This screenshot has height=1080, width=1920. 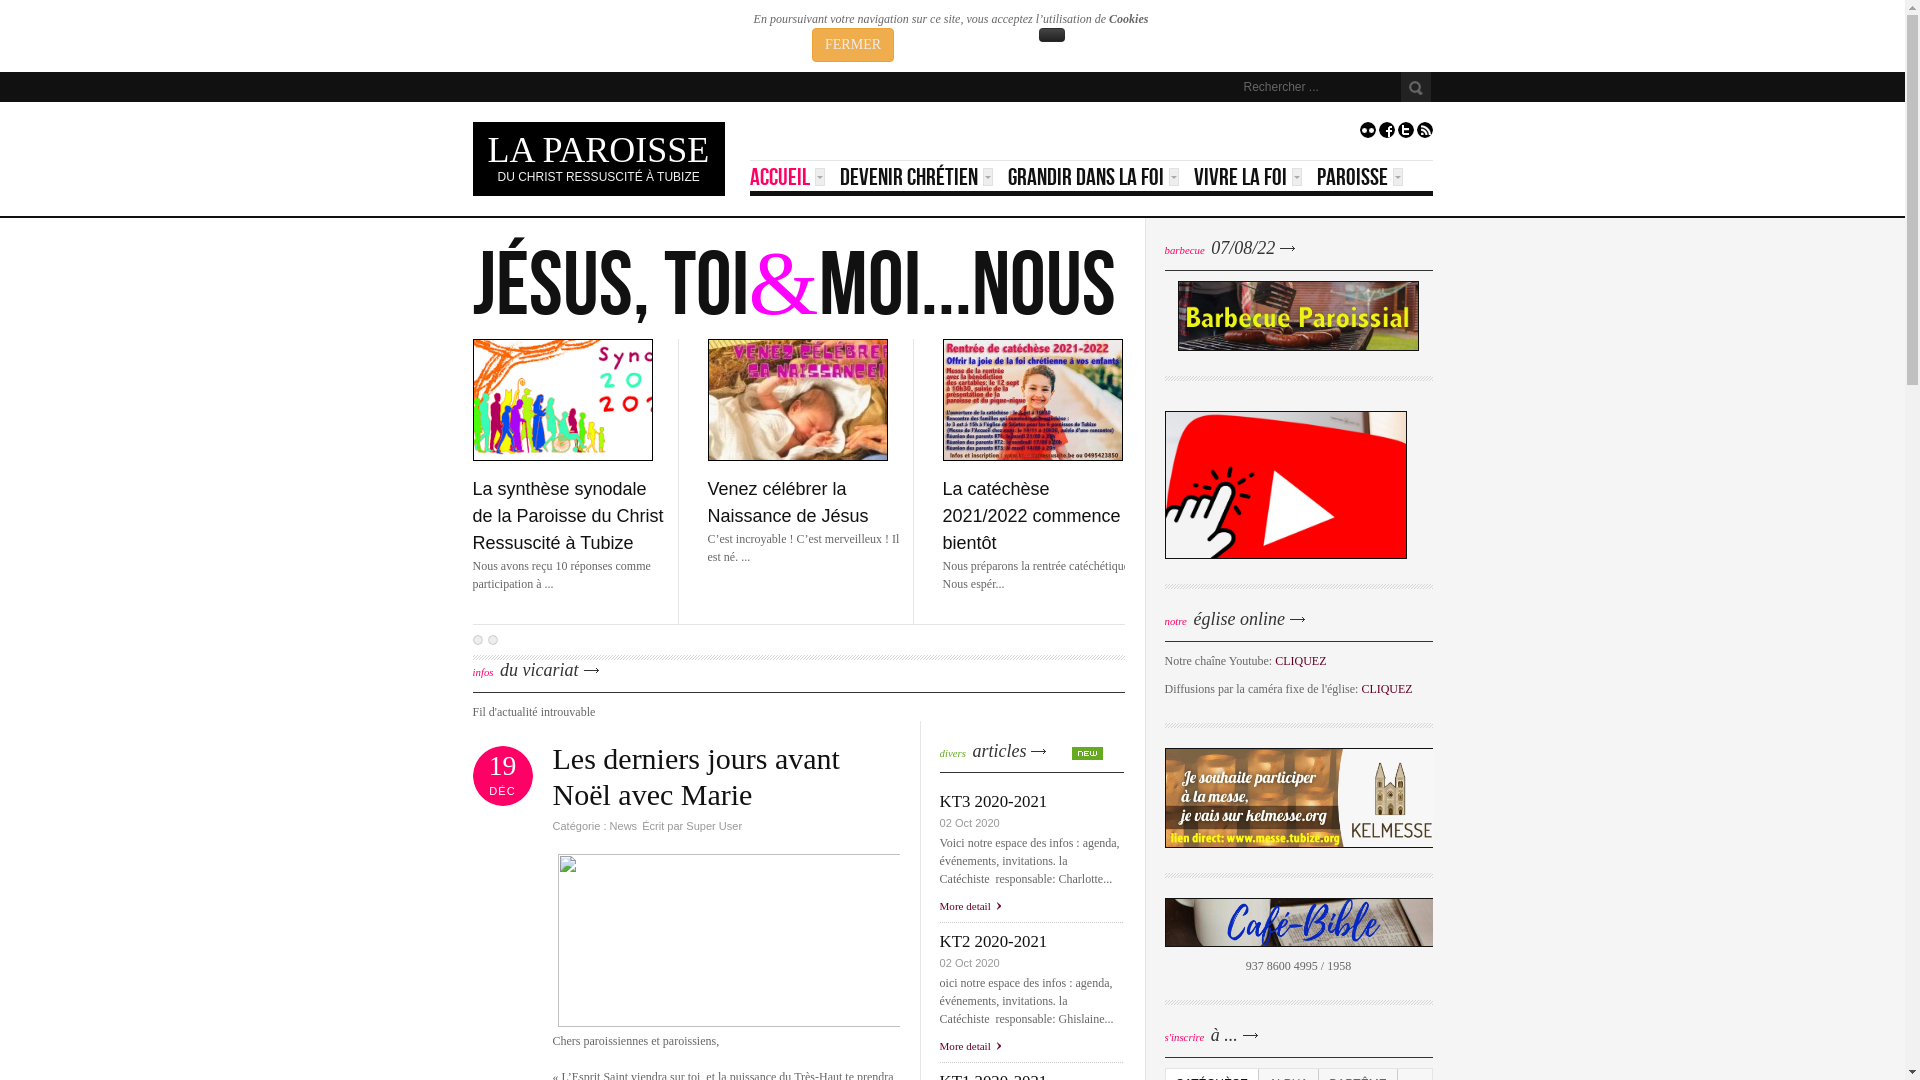 What do you see at coordinates (477, 640) in the screenshot?
I see `Next` at bounding box center [477, 640].